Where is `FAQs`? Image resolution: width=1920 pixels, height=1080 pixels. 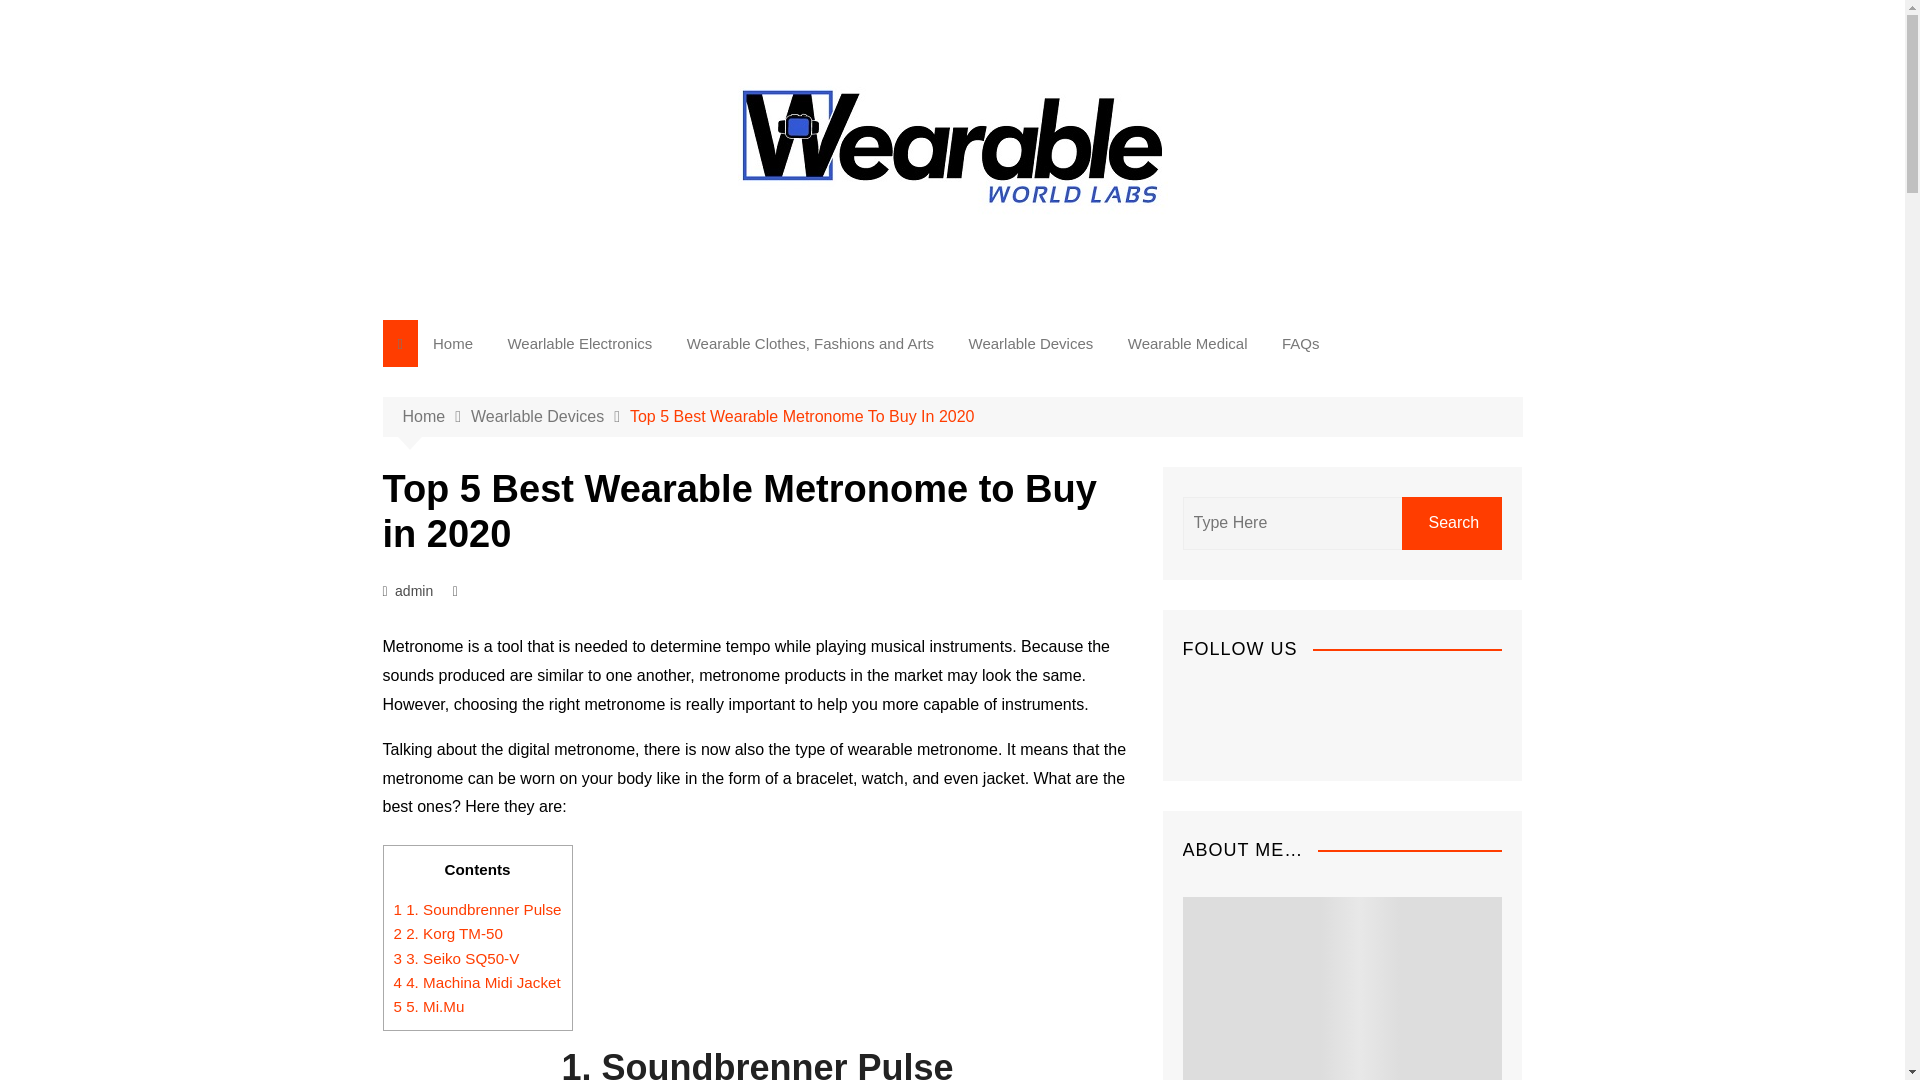
FAQs is located at coordinates (1300, 343).